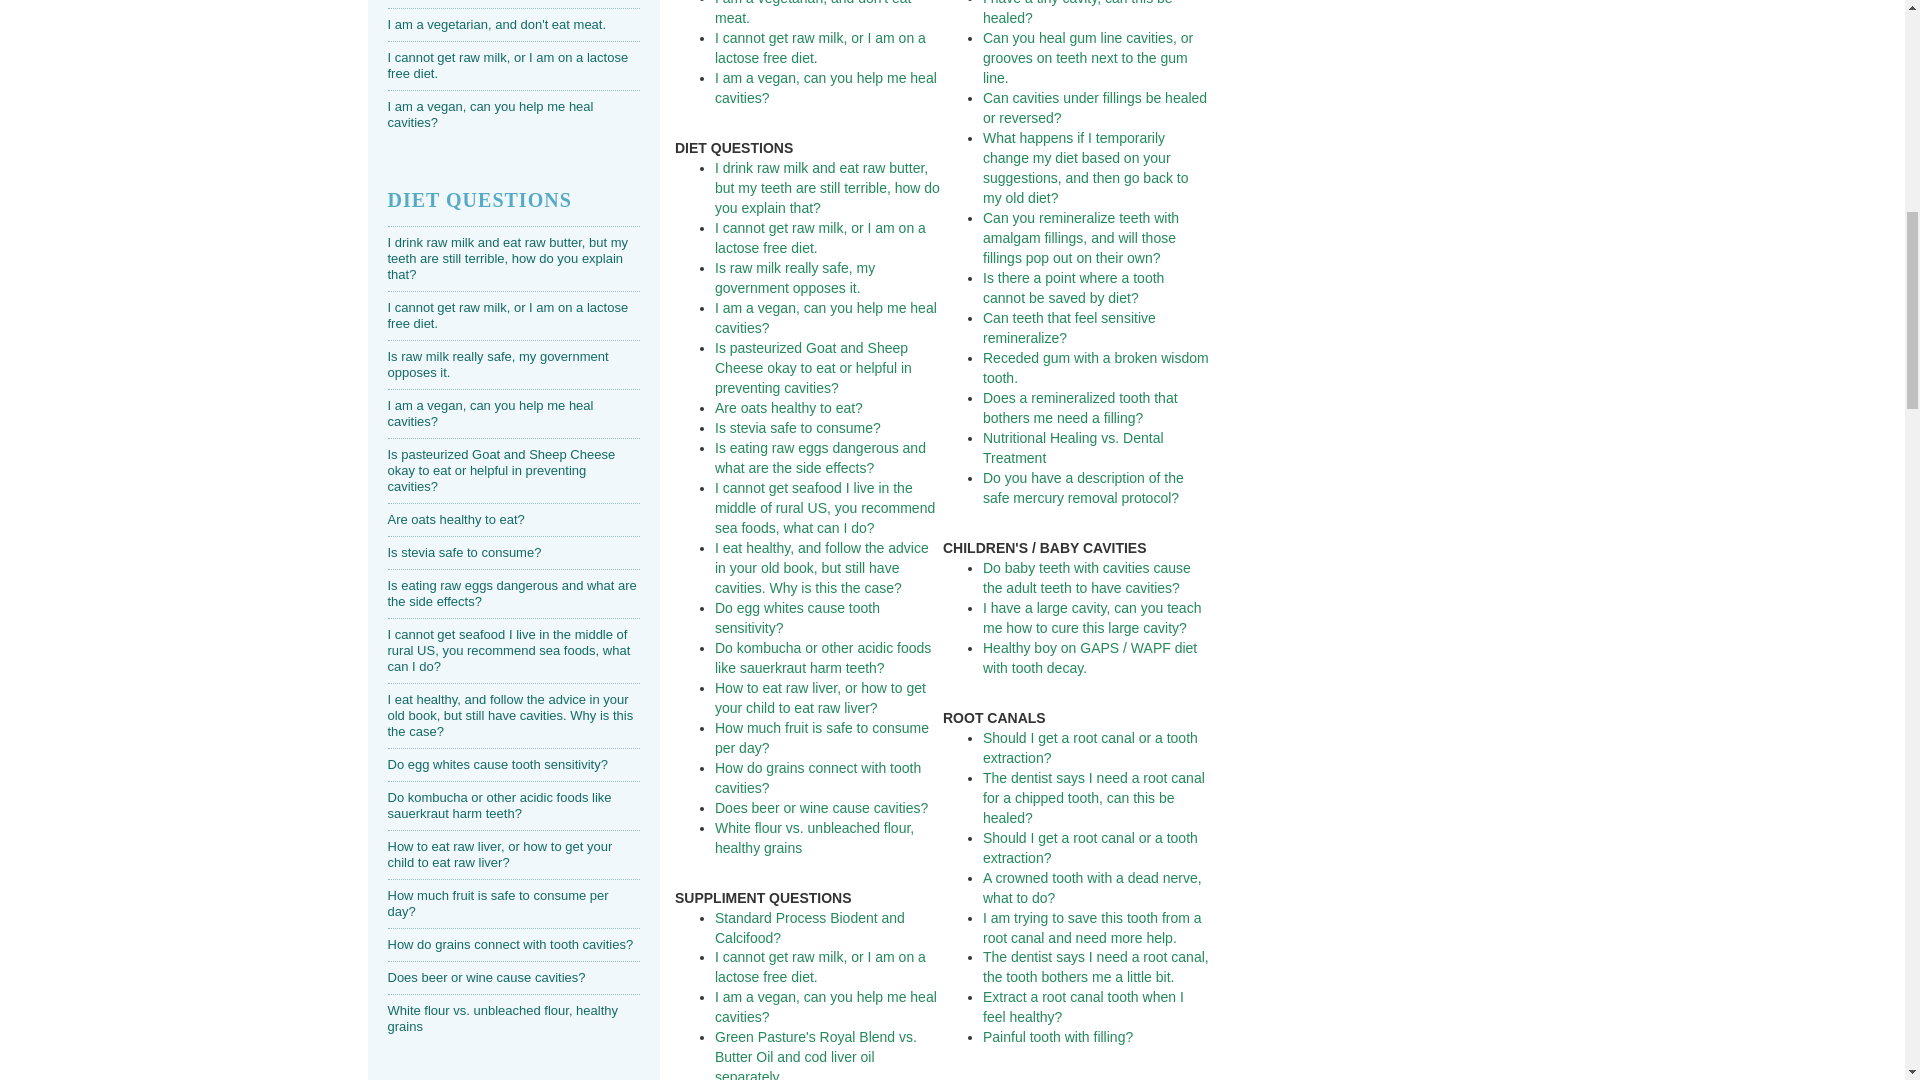 This screenshot has width=1920, height=1080. What do you see at coordinates (825, 318) in the screenshot?
I see `I am a vegan, can you help me heal cavities?` at bounding box center [825, 318].